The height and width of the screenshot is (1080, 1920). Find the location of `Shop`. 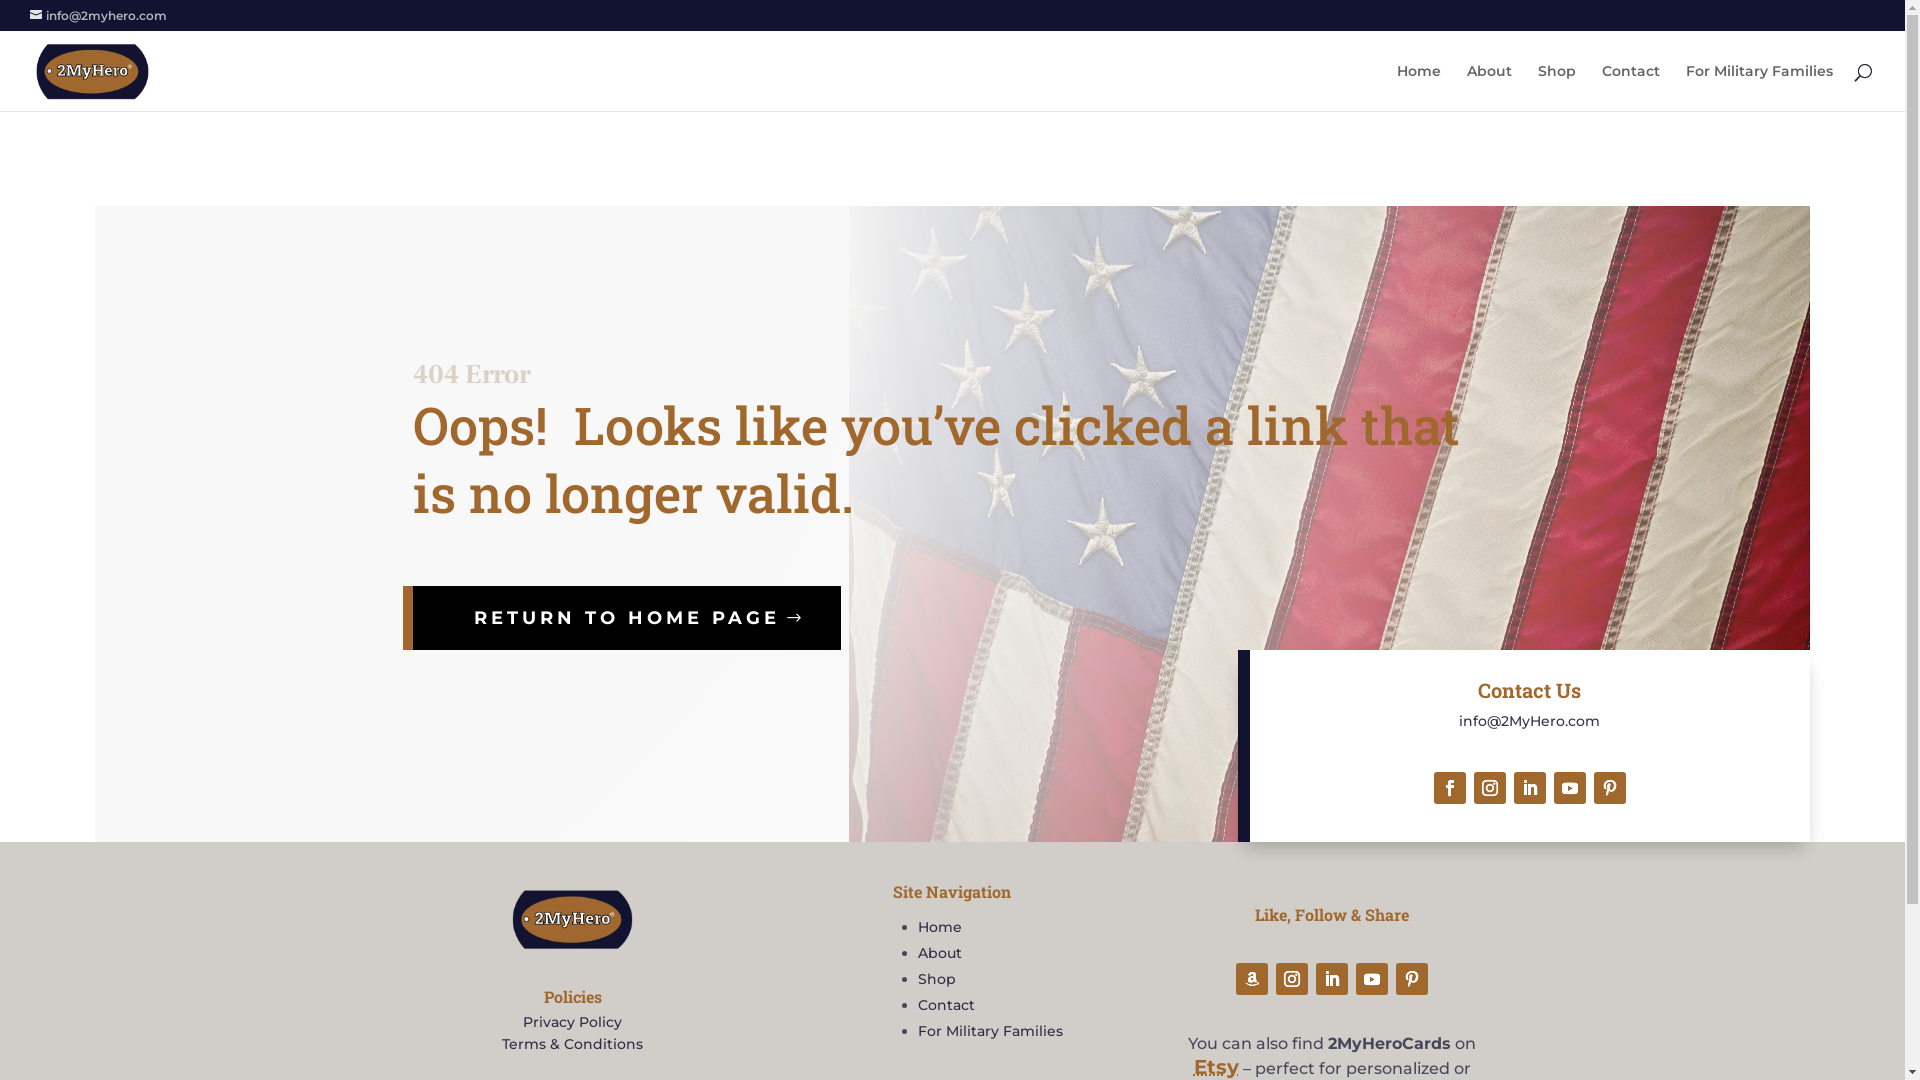

Shop is located at coordinates (1557, 88).